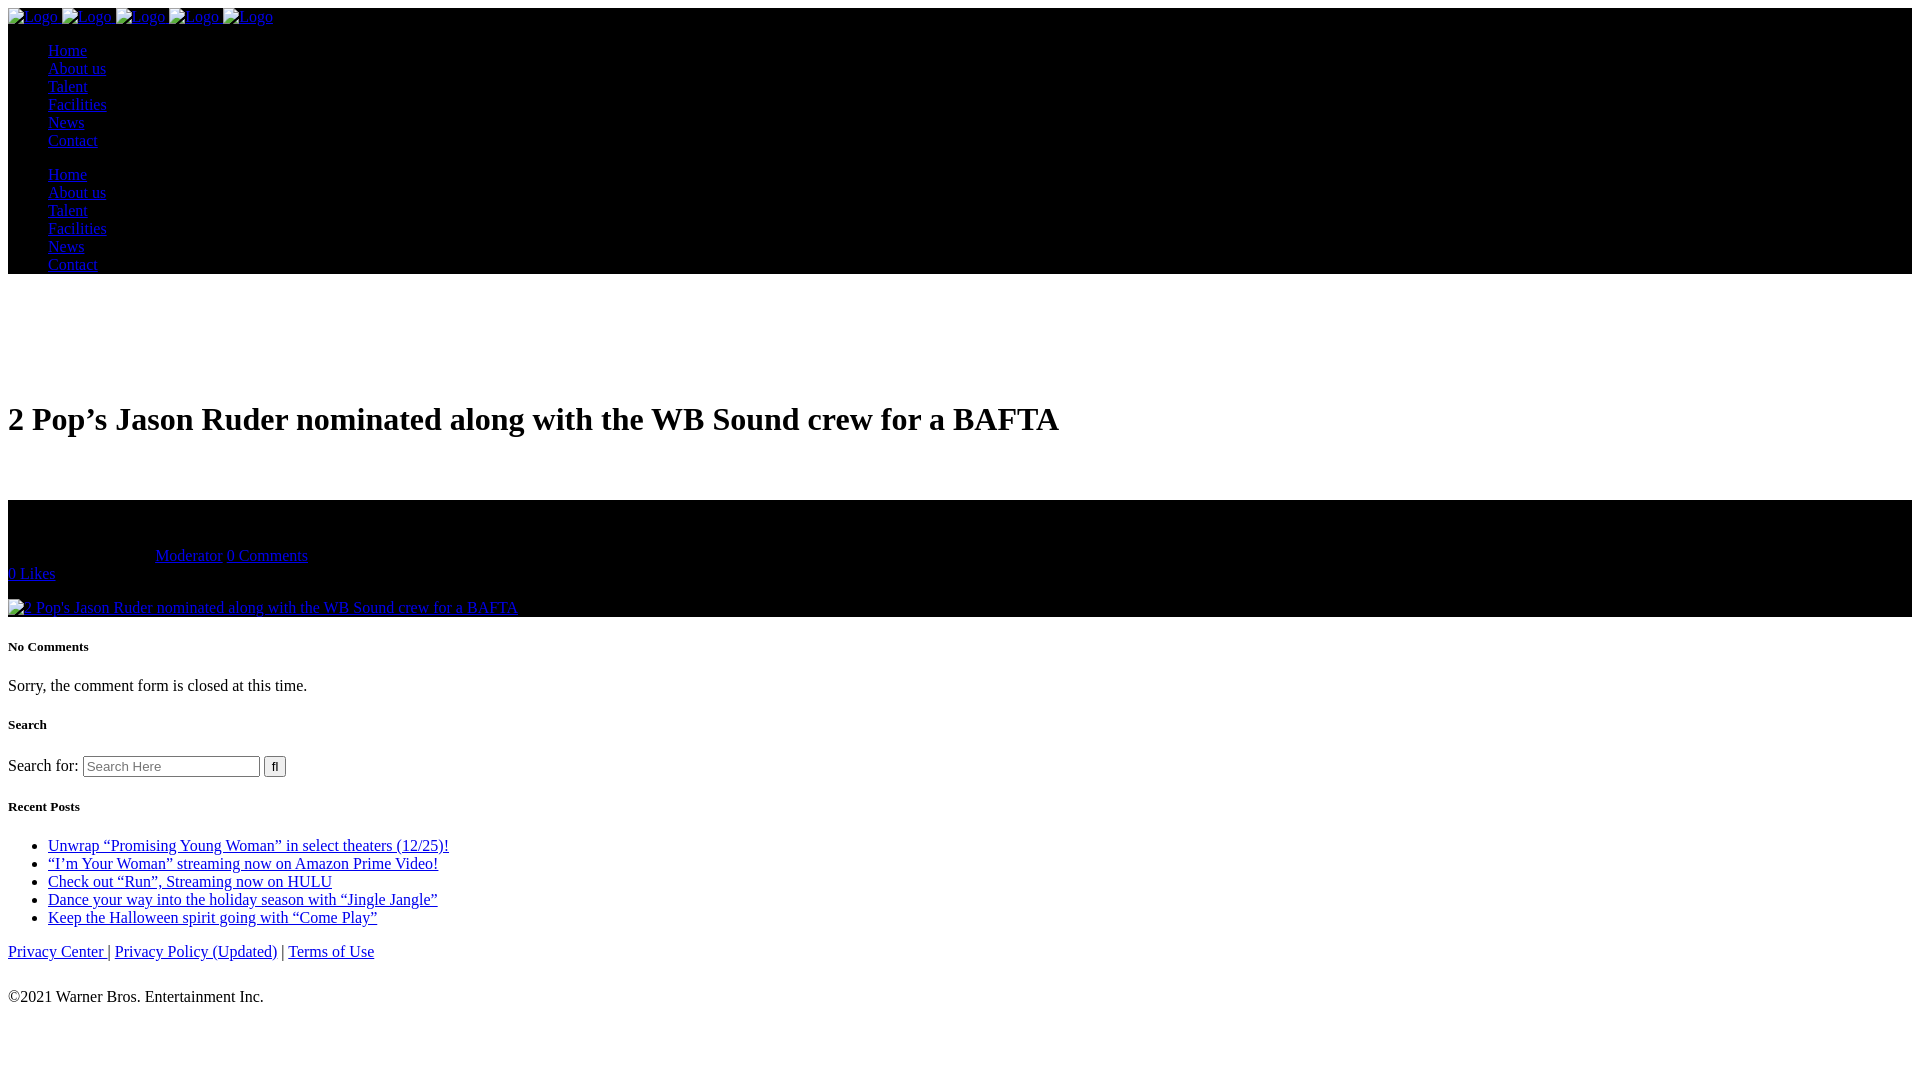 This screenshot has width=1920, height=1080. What do you see at coordinates (268, 556) in the screenshot?
I see `0 Comments` at bounding box center [268, 556].